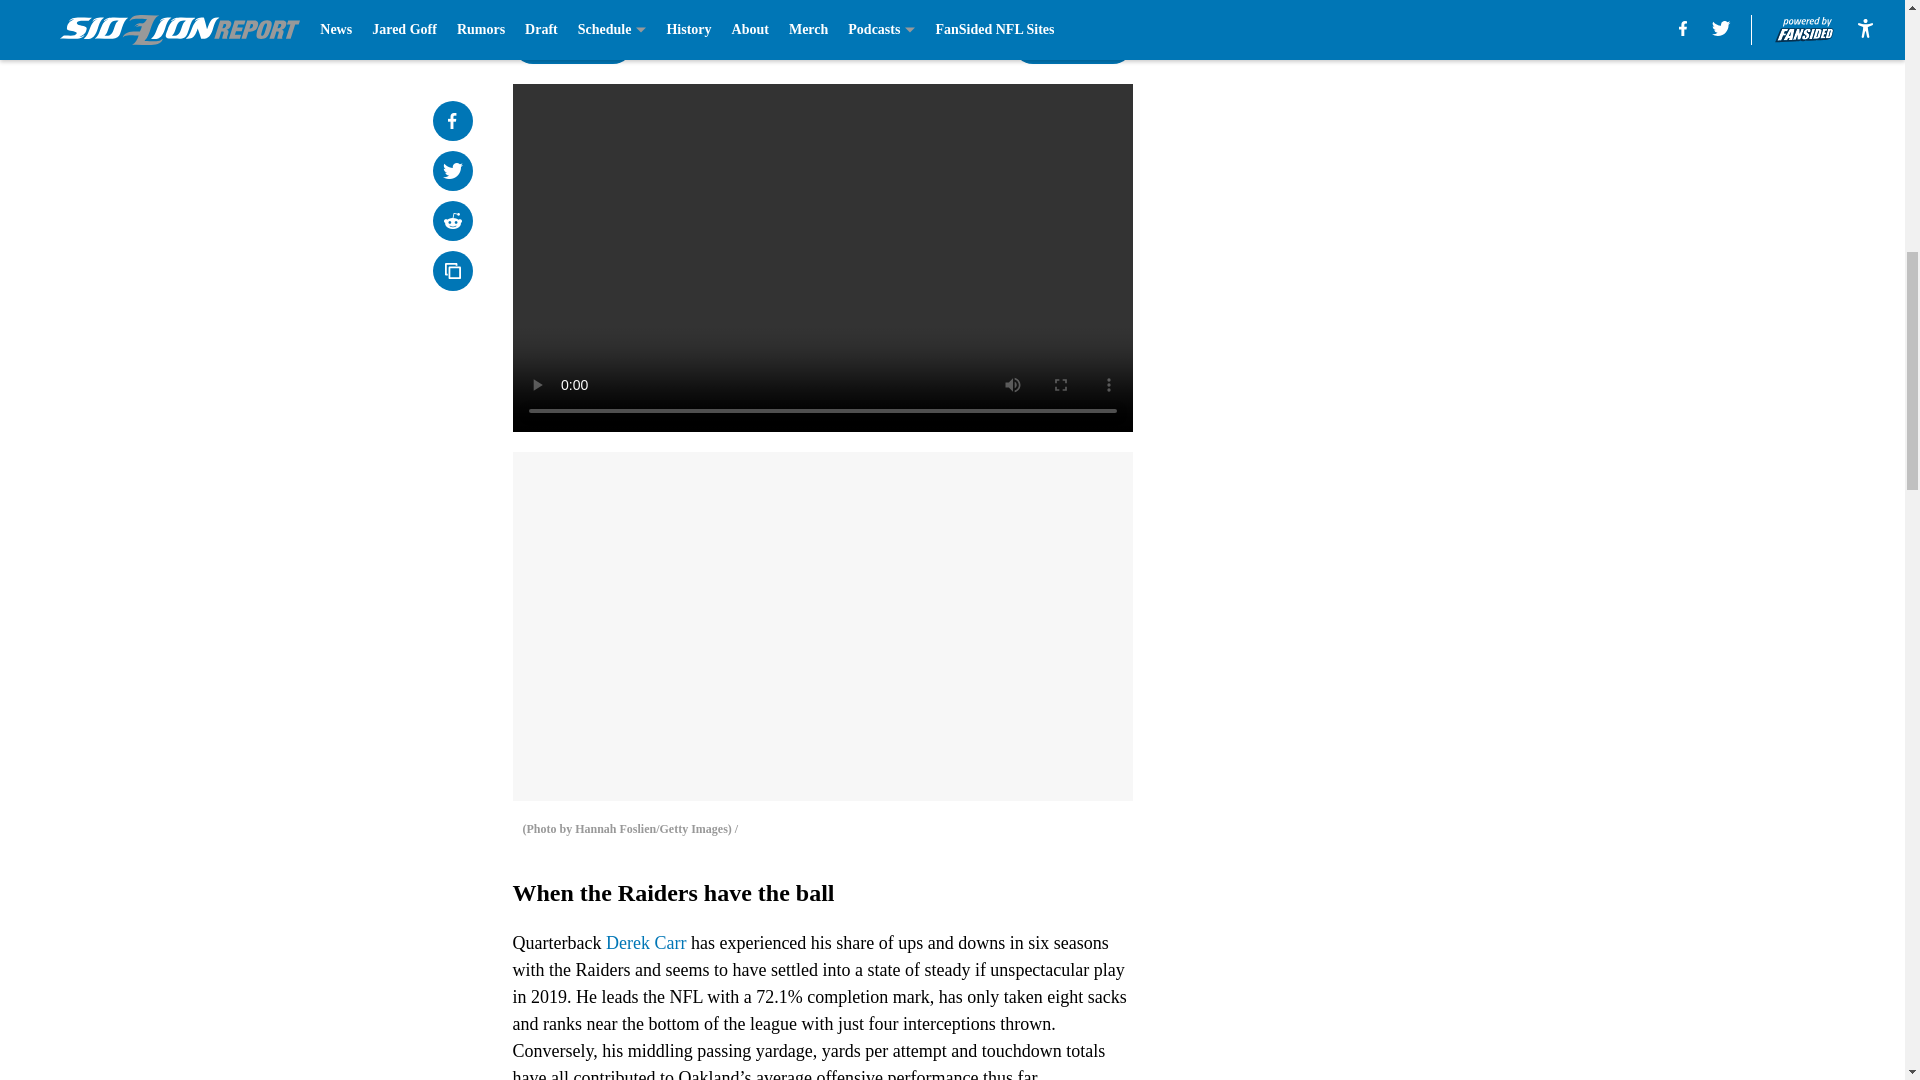 Image resolution: width=1920 pixels, height=1080 pixels. I want to click on Prev, so click(572, 43).